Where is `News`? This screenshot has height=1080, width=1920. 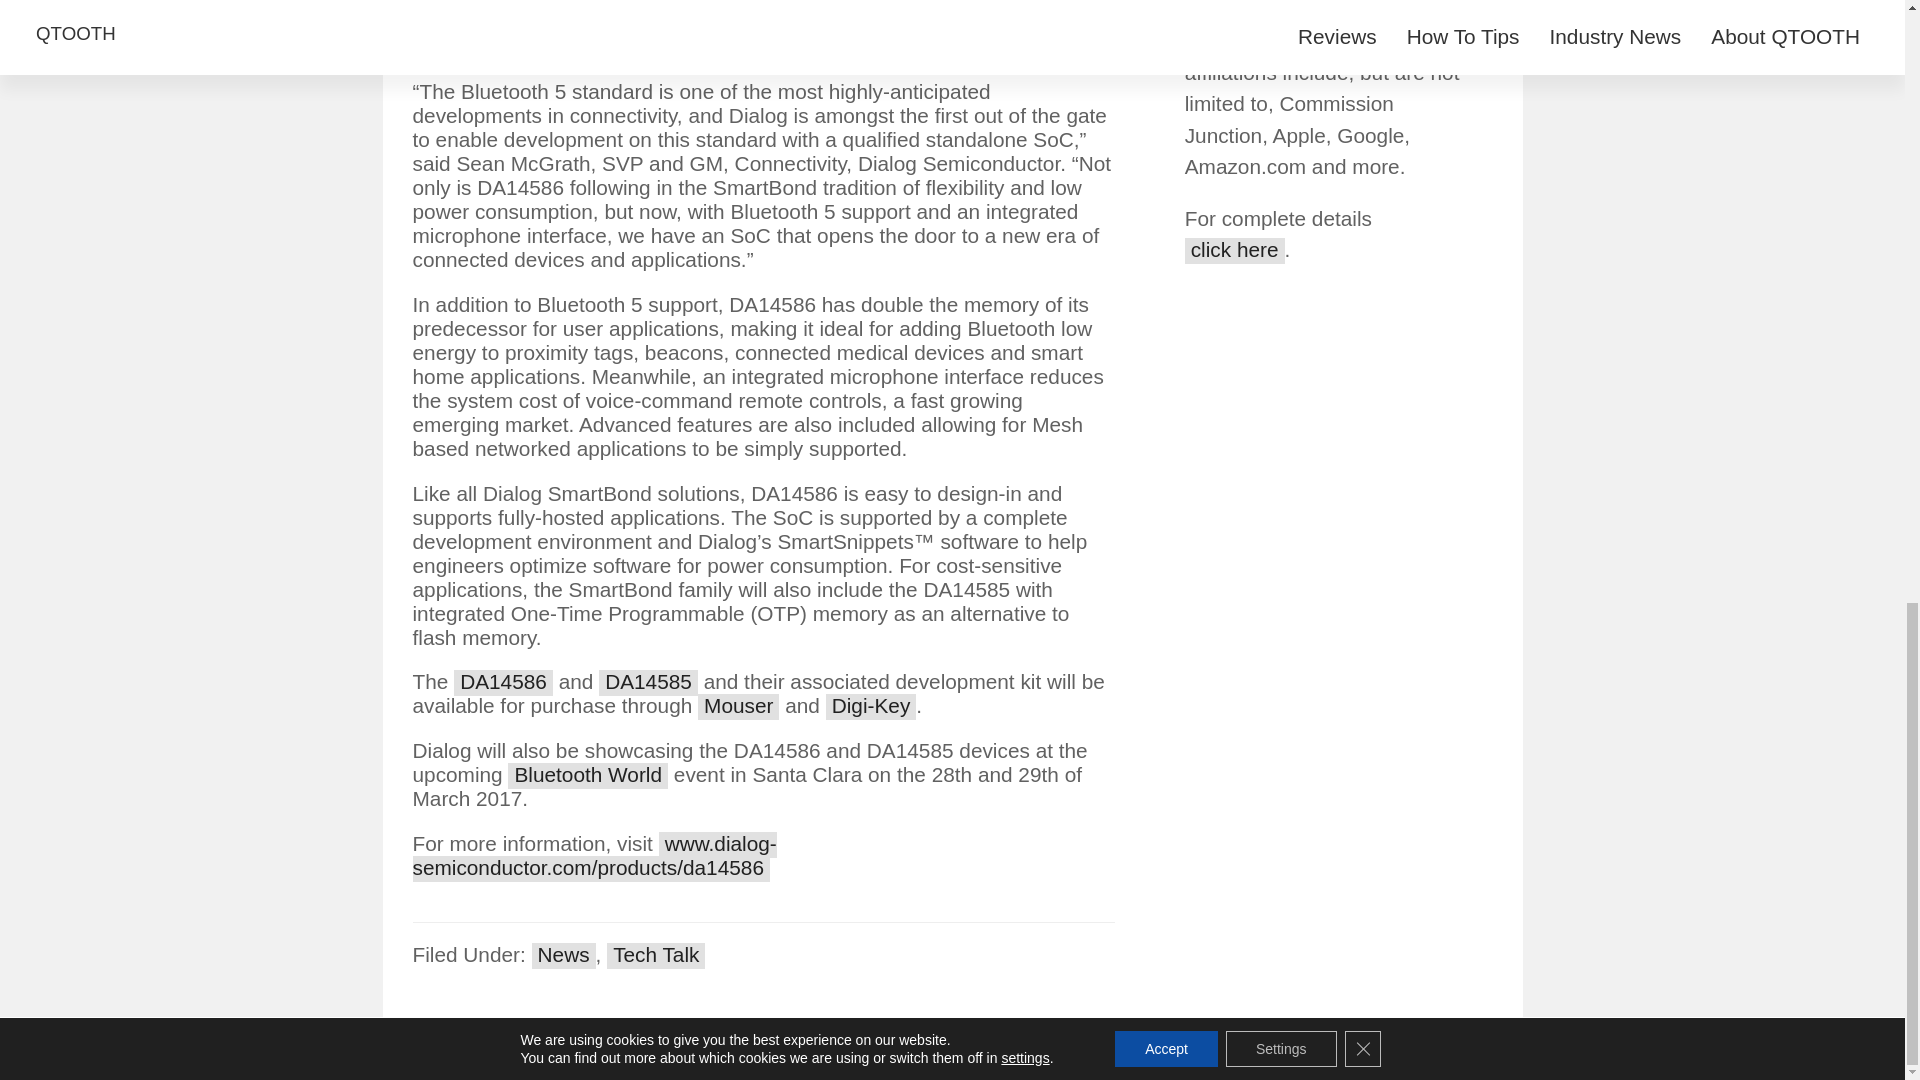 News is located at coordinates (563, 955).